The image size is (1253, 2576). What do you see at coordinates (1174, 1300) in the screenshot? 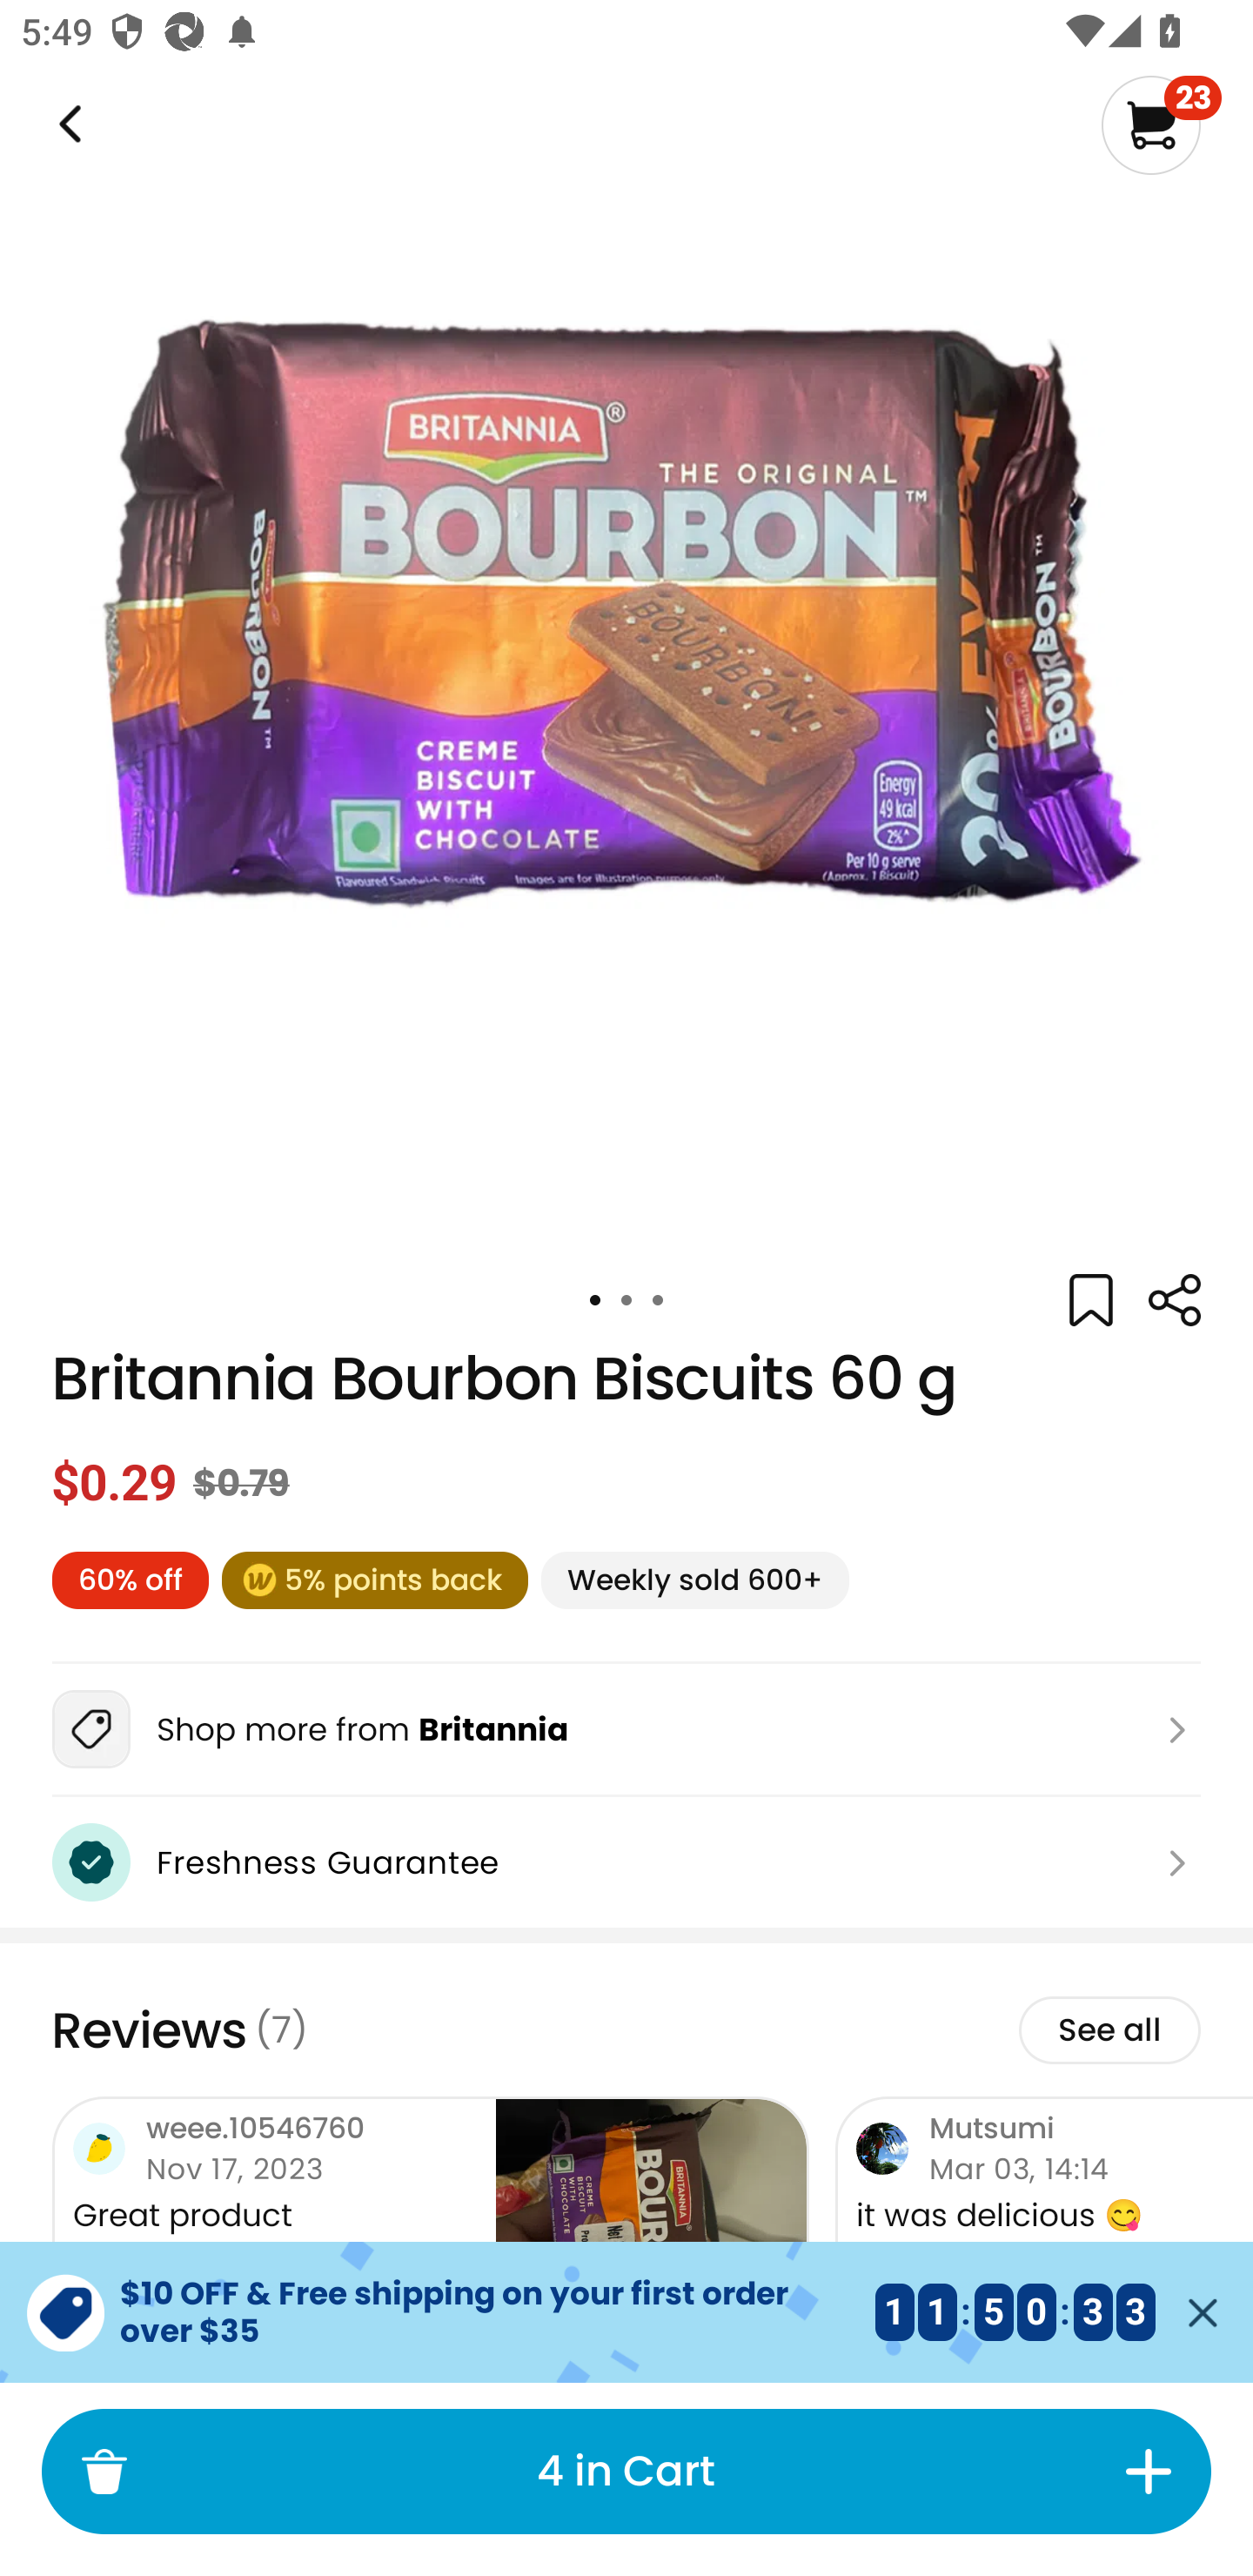
I see `Weee!` at bounding box center [1174, 1300].